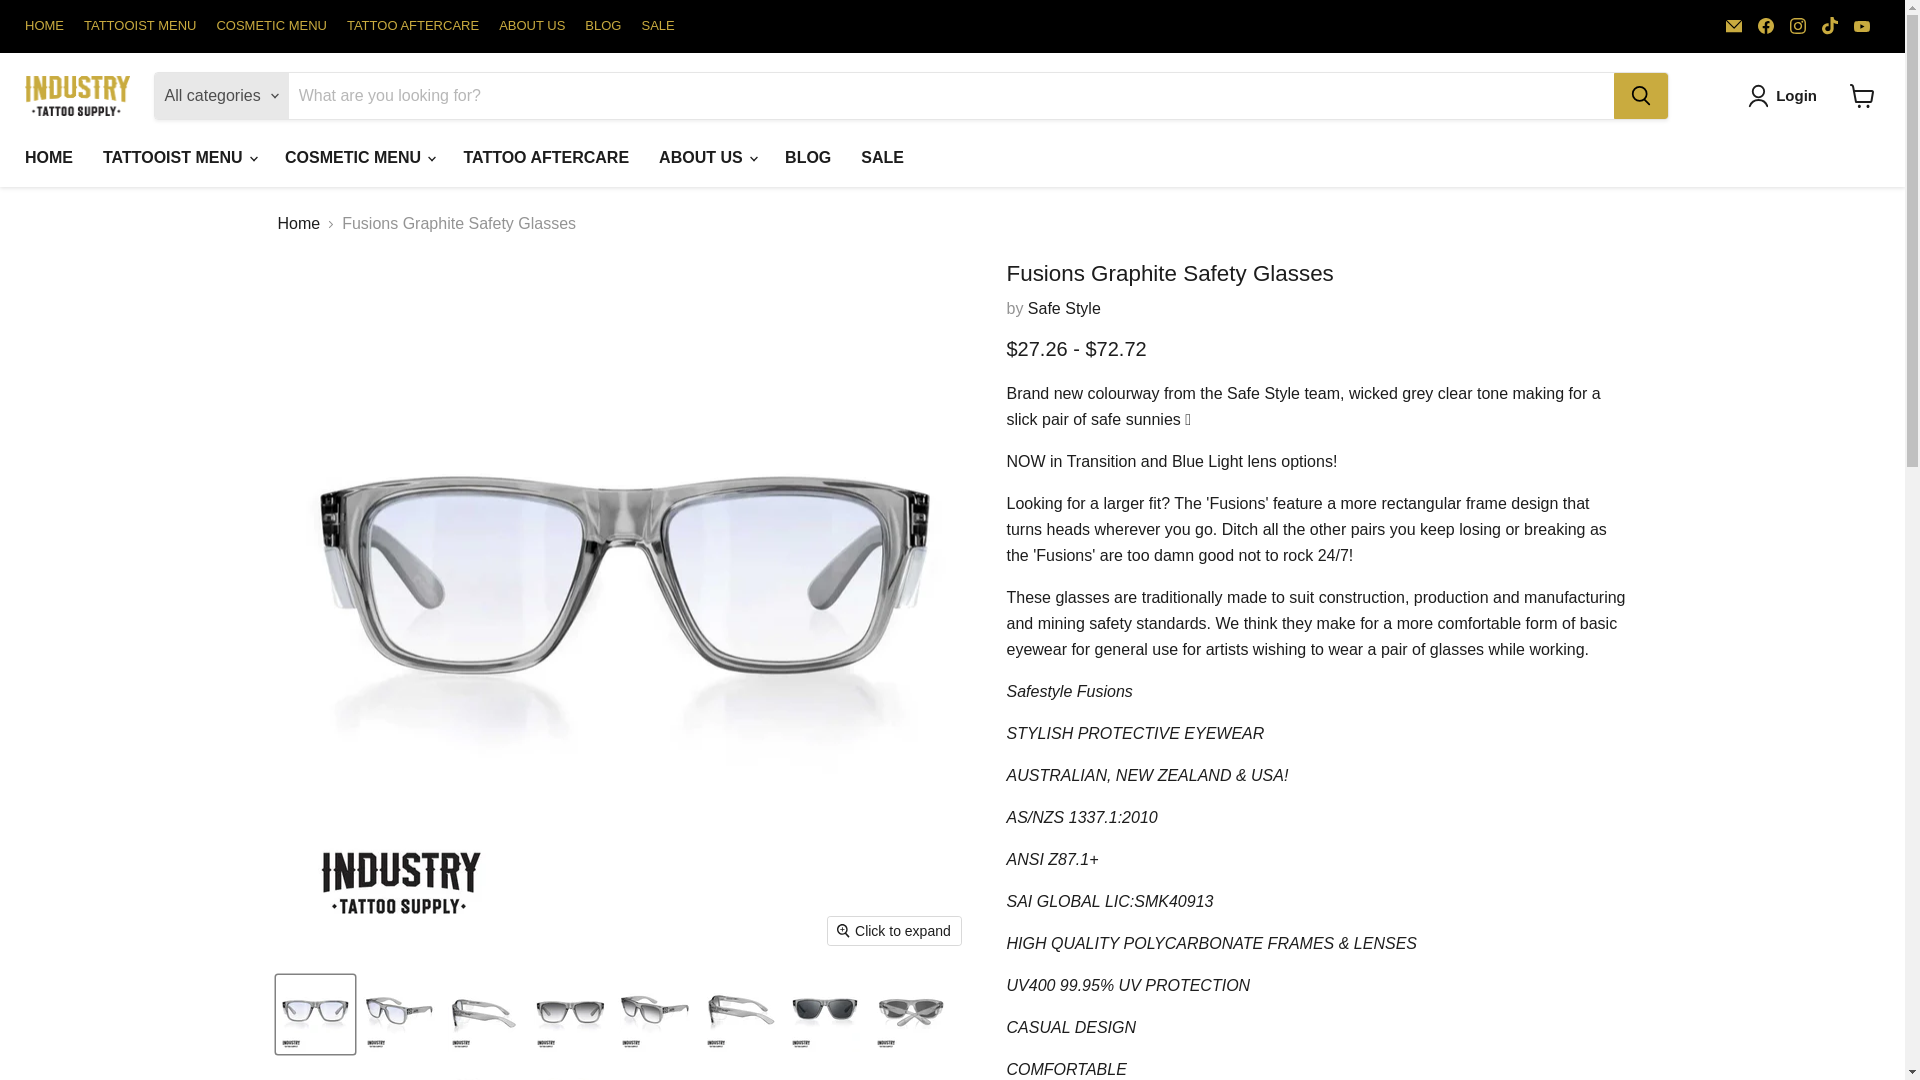 The image size is (1920, 1080). I want to click on View cart, so click(1862, 96).